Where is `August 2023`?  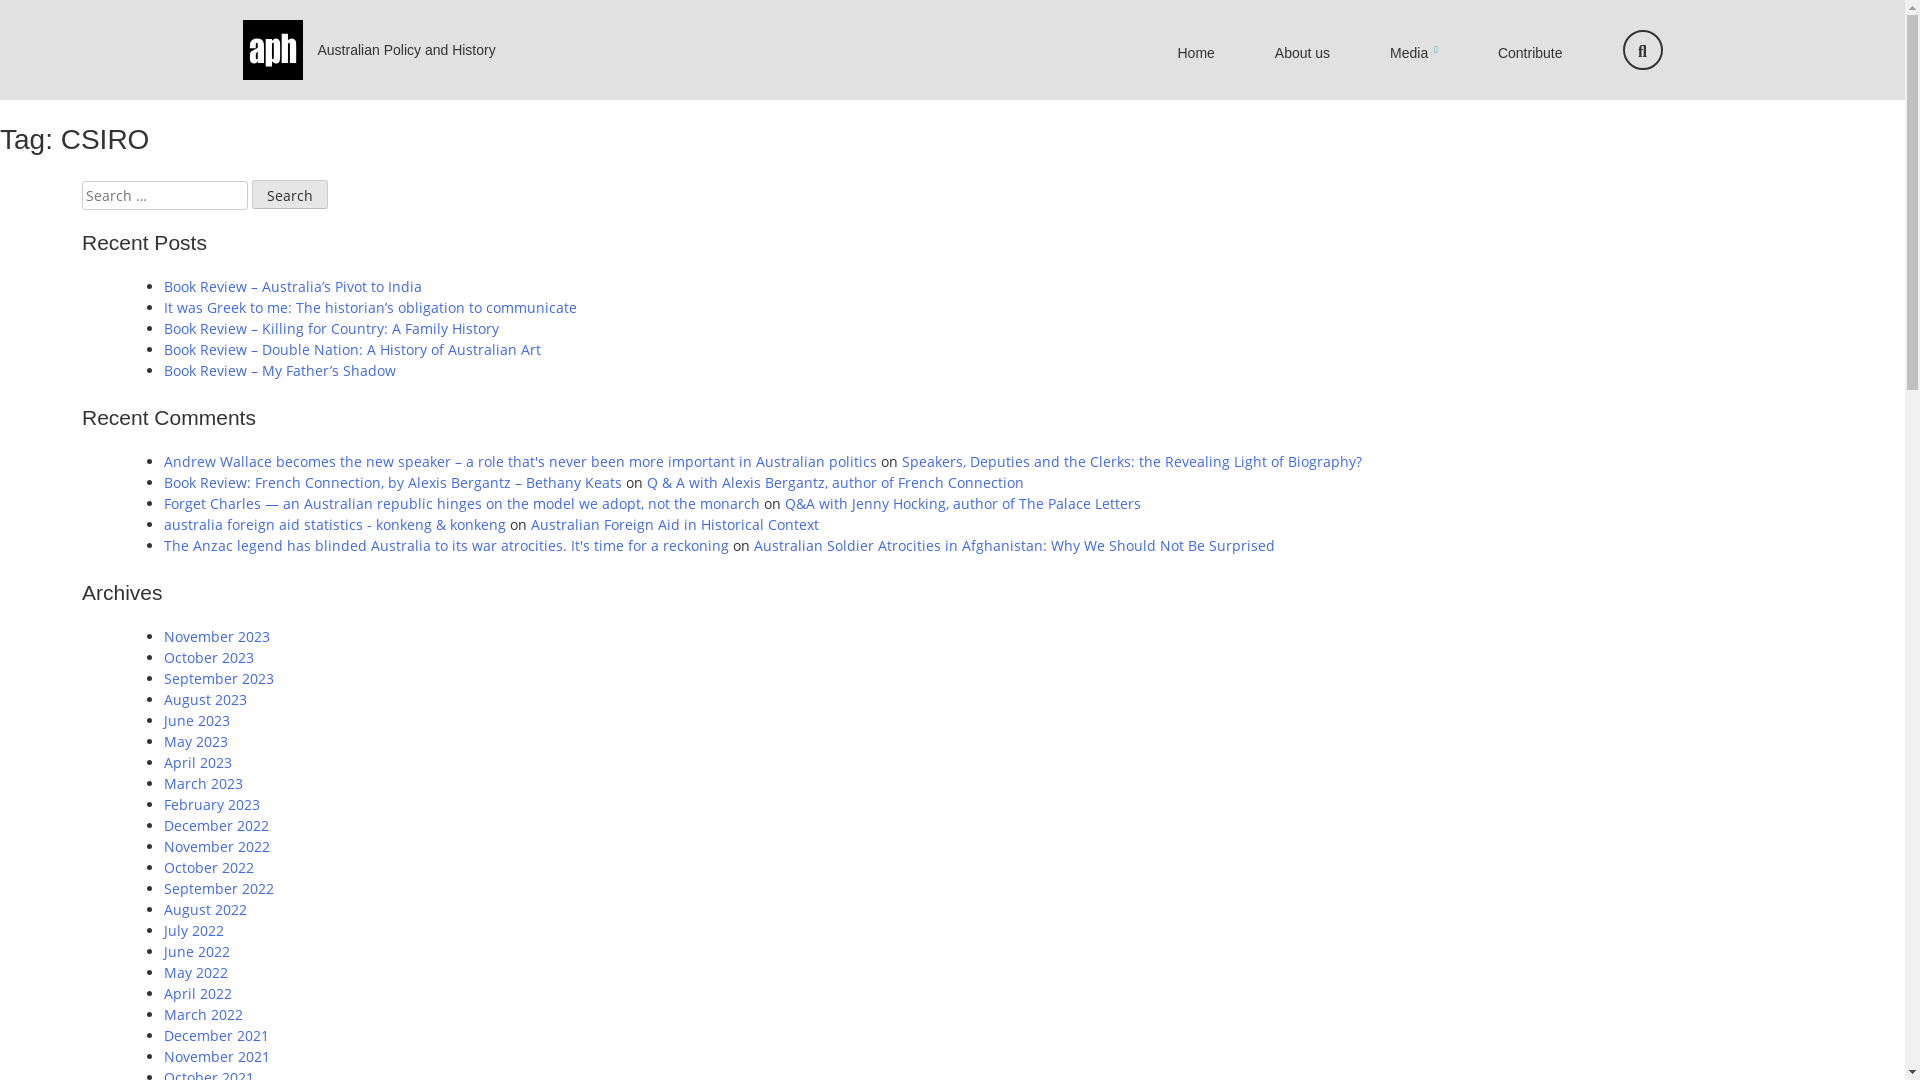 August 2023 is located at coordinates (205, 700).